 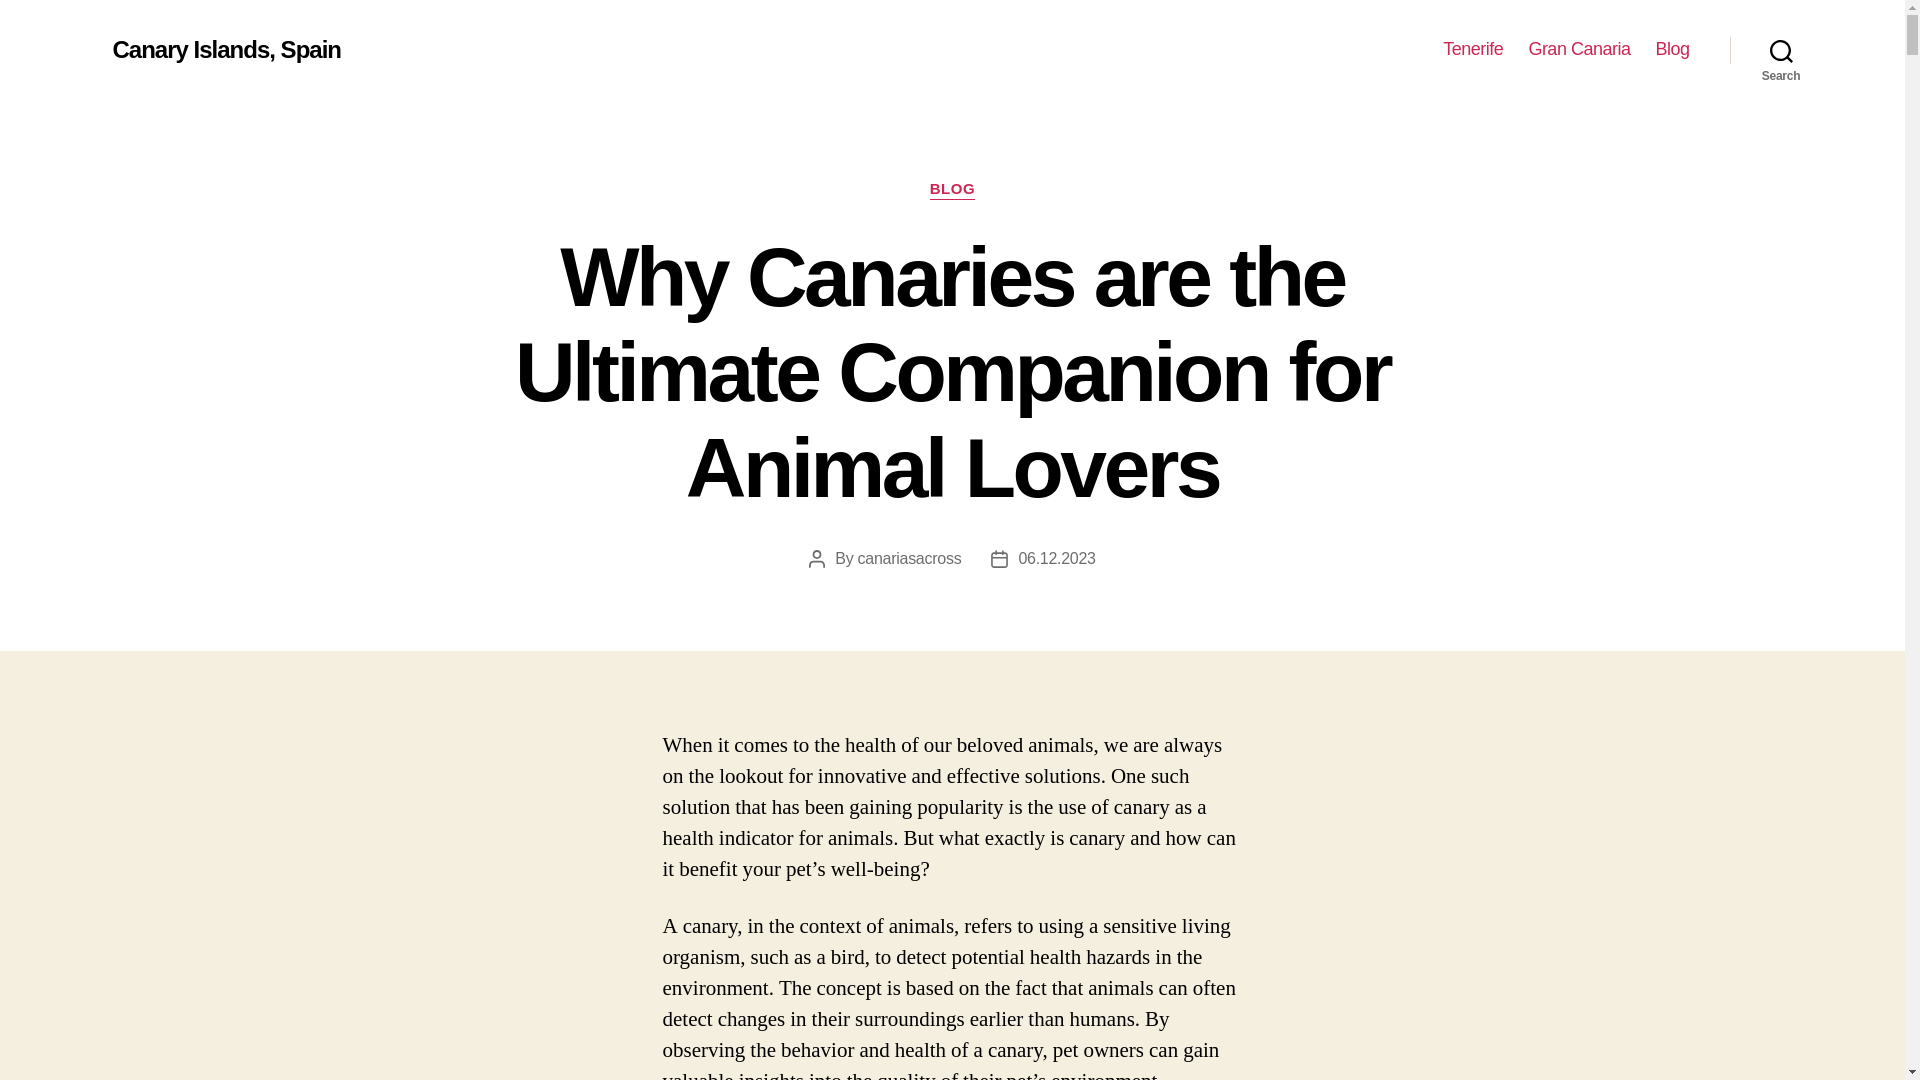 What do you see at coordinates (910, 558) in the screenshot?
I see `canariasacross` at bounding box center [910, 558].